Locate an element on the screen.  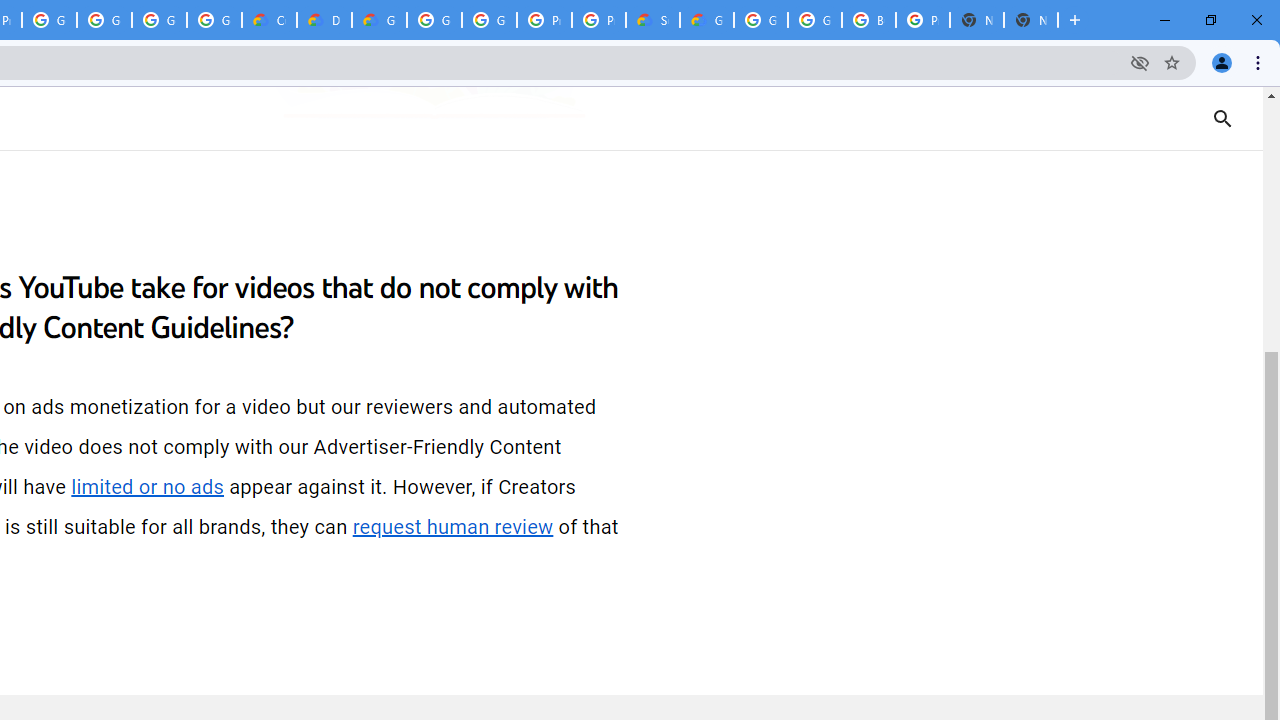
New Tab is located at coordinates (1030, 20).